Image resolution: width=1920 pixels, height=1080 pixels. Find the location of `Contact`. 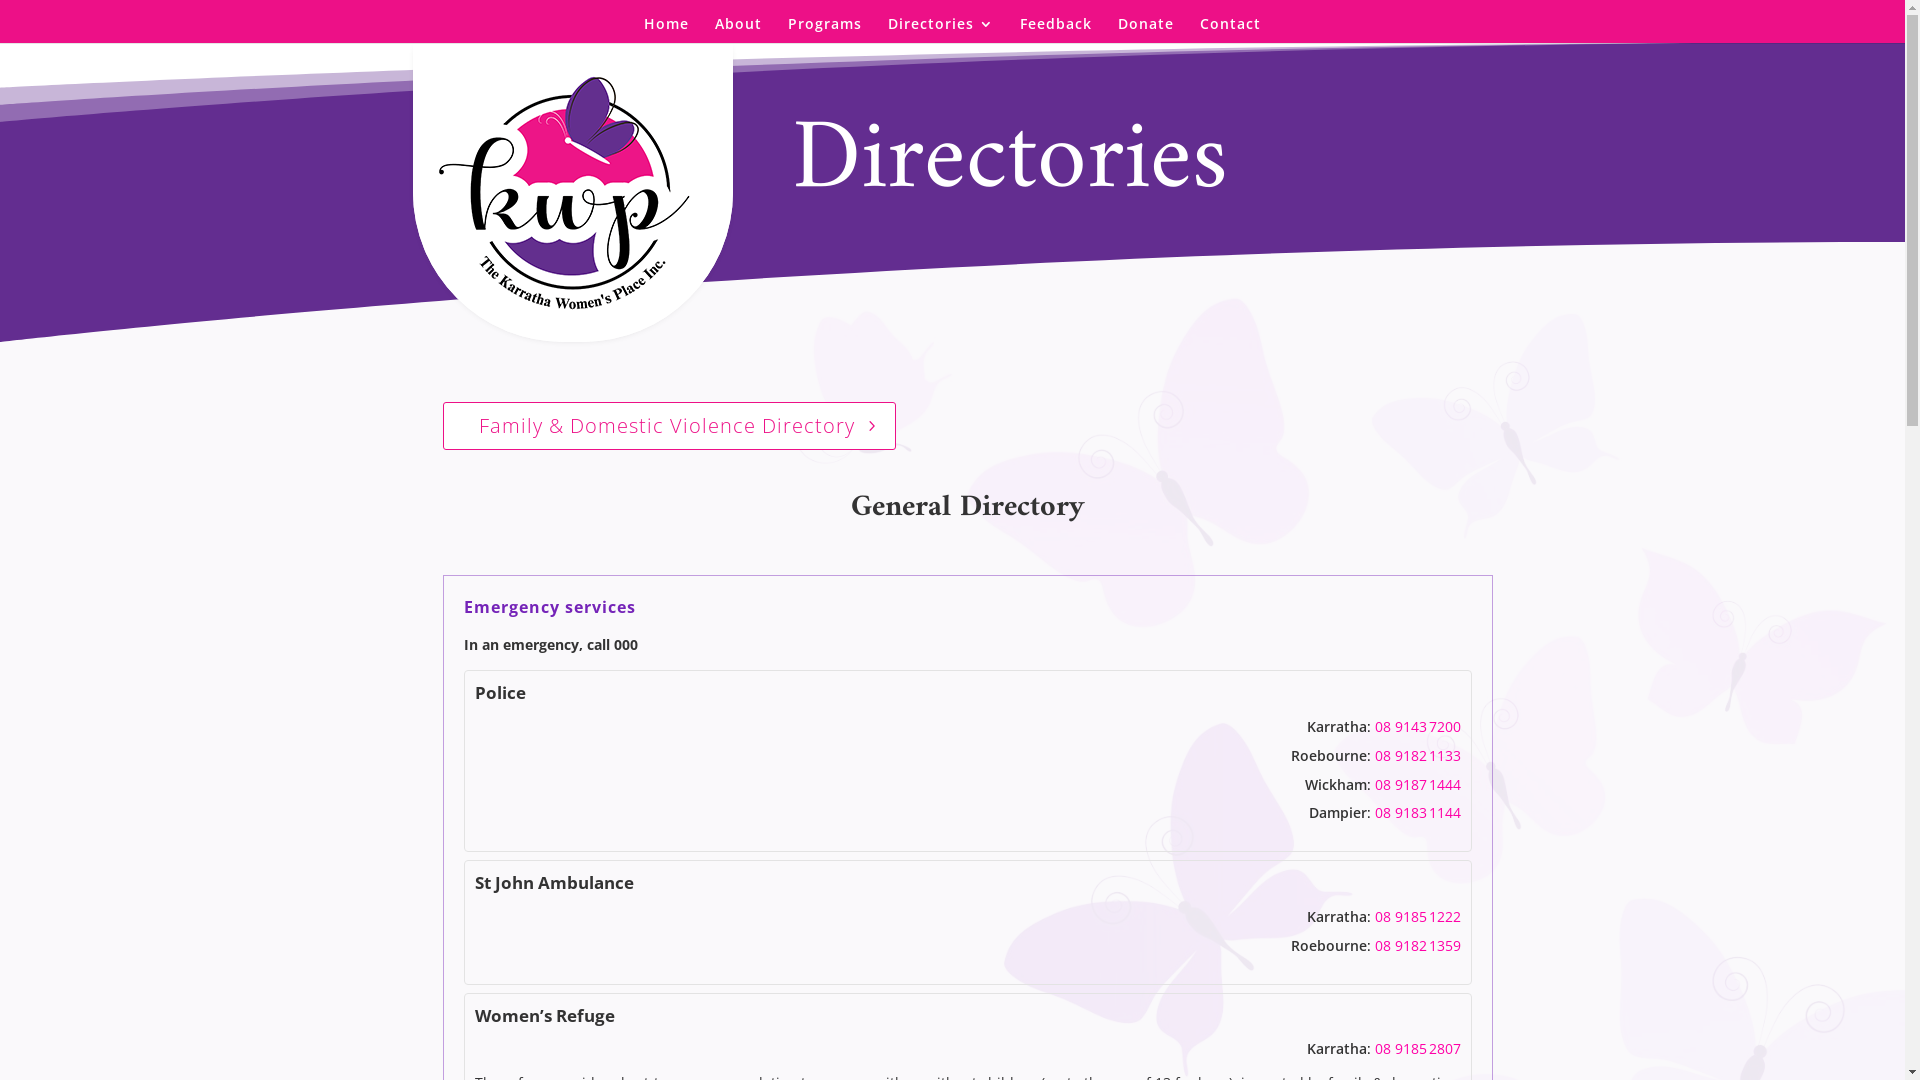

Contact is located at coordinates (1230, 30).